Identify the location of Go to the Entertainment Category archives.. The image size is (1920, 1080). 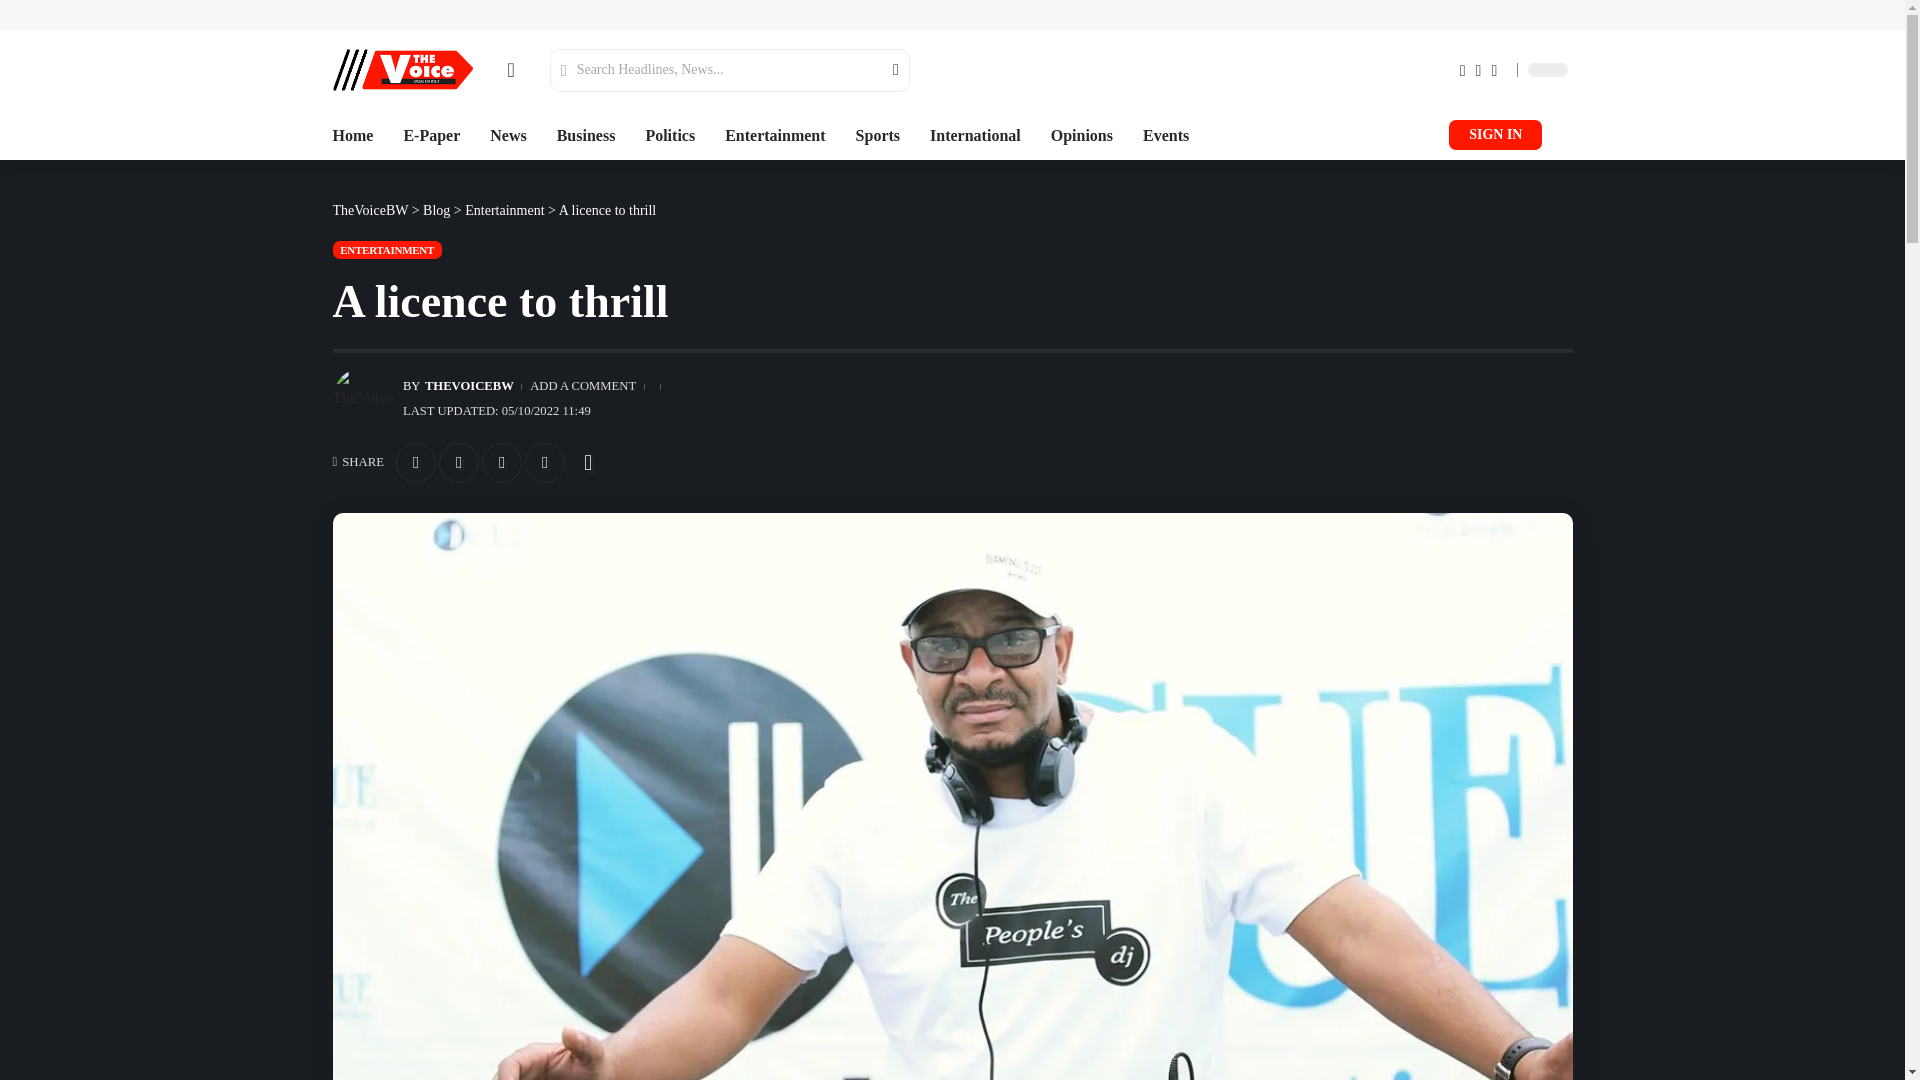
(504, 210).